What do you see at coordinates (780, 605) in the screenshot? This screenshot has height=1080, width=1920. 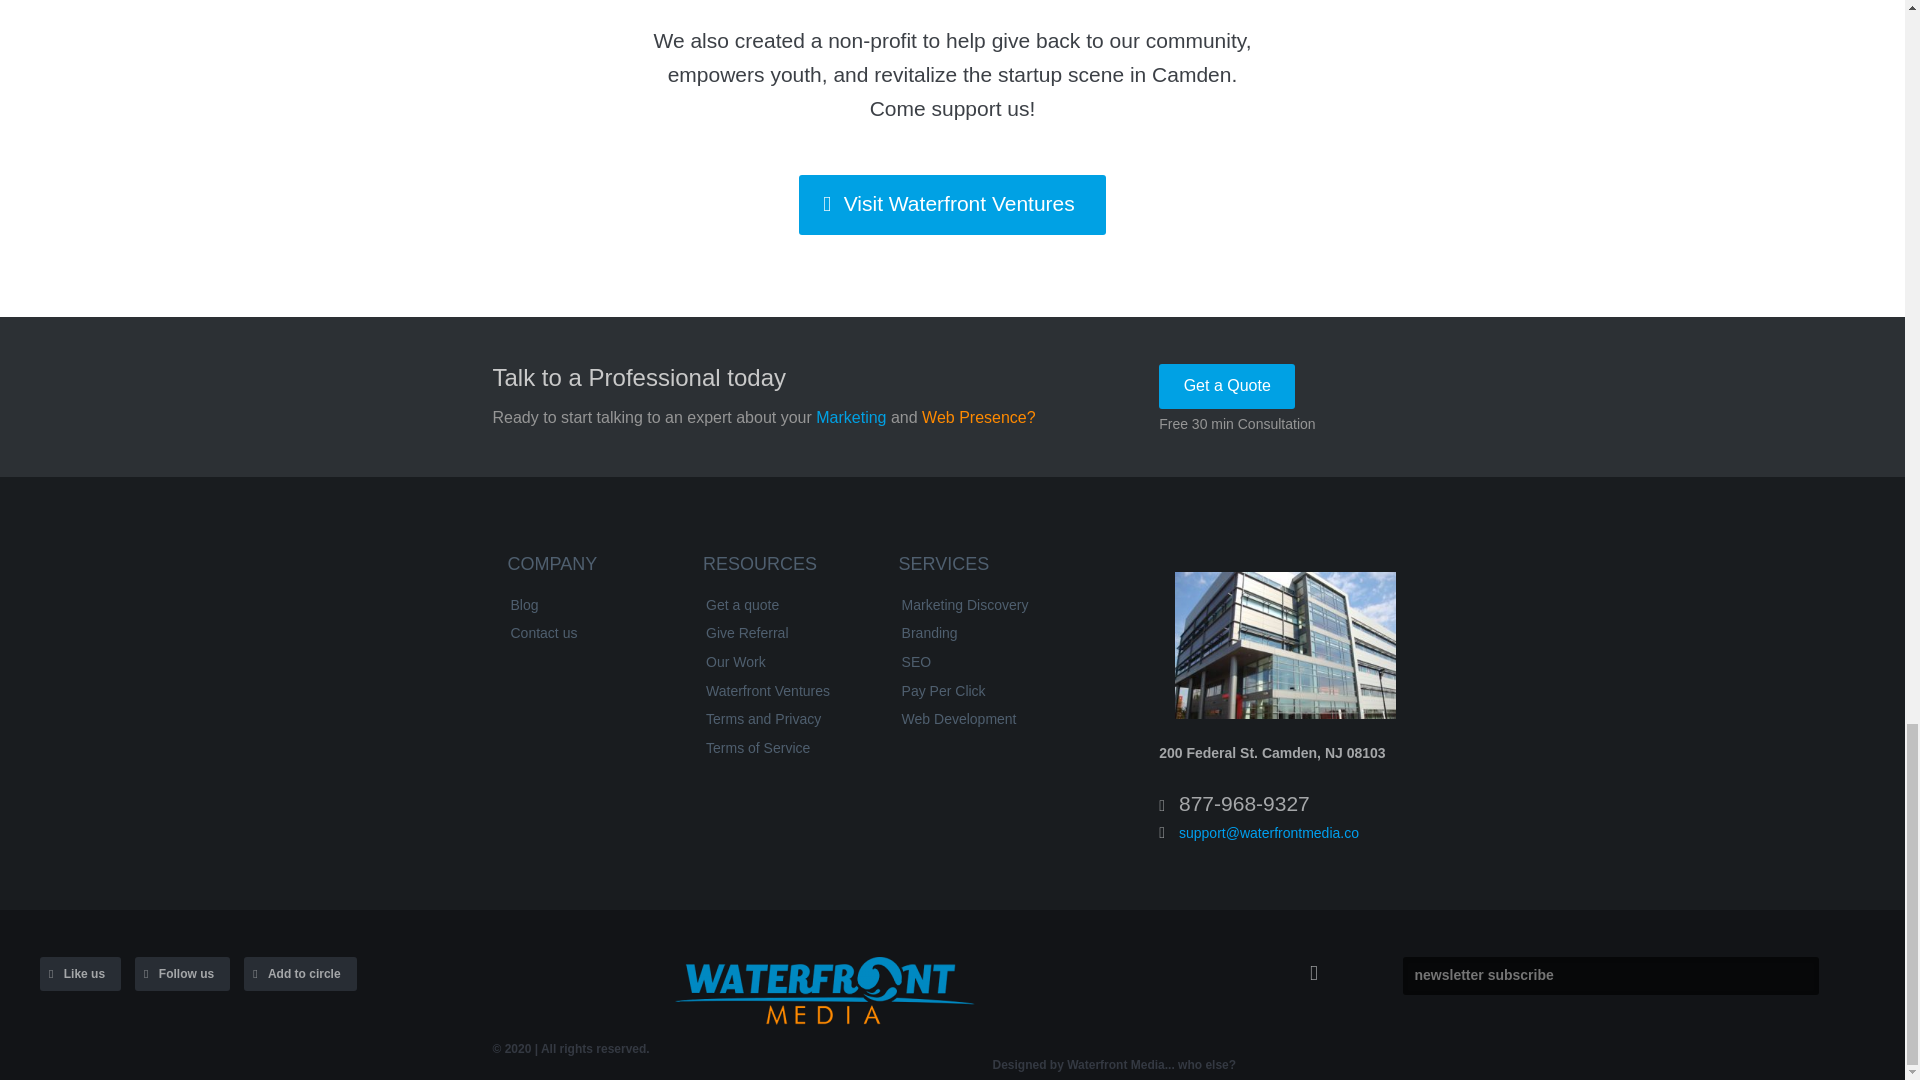 I see `Get a quote` at bounding box center [780, 605].